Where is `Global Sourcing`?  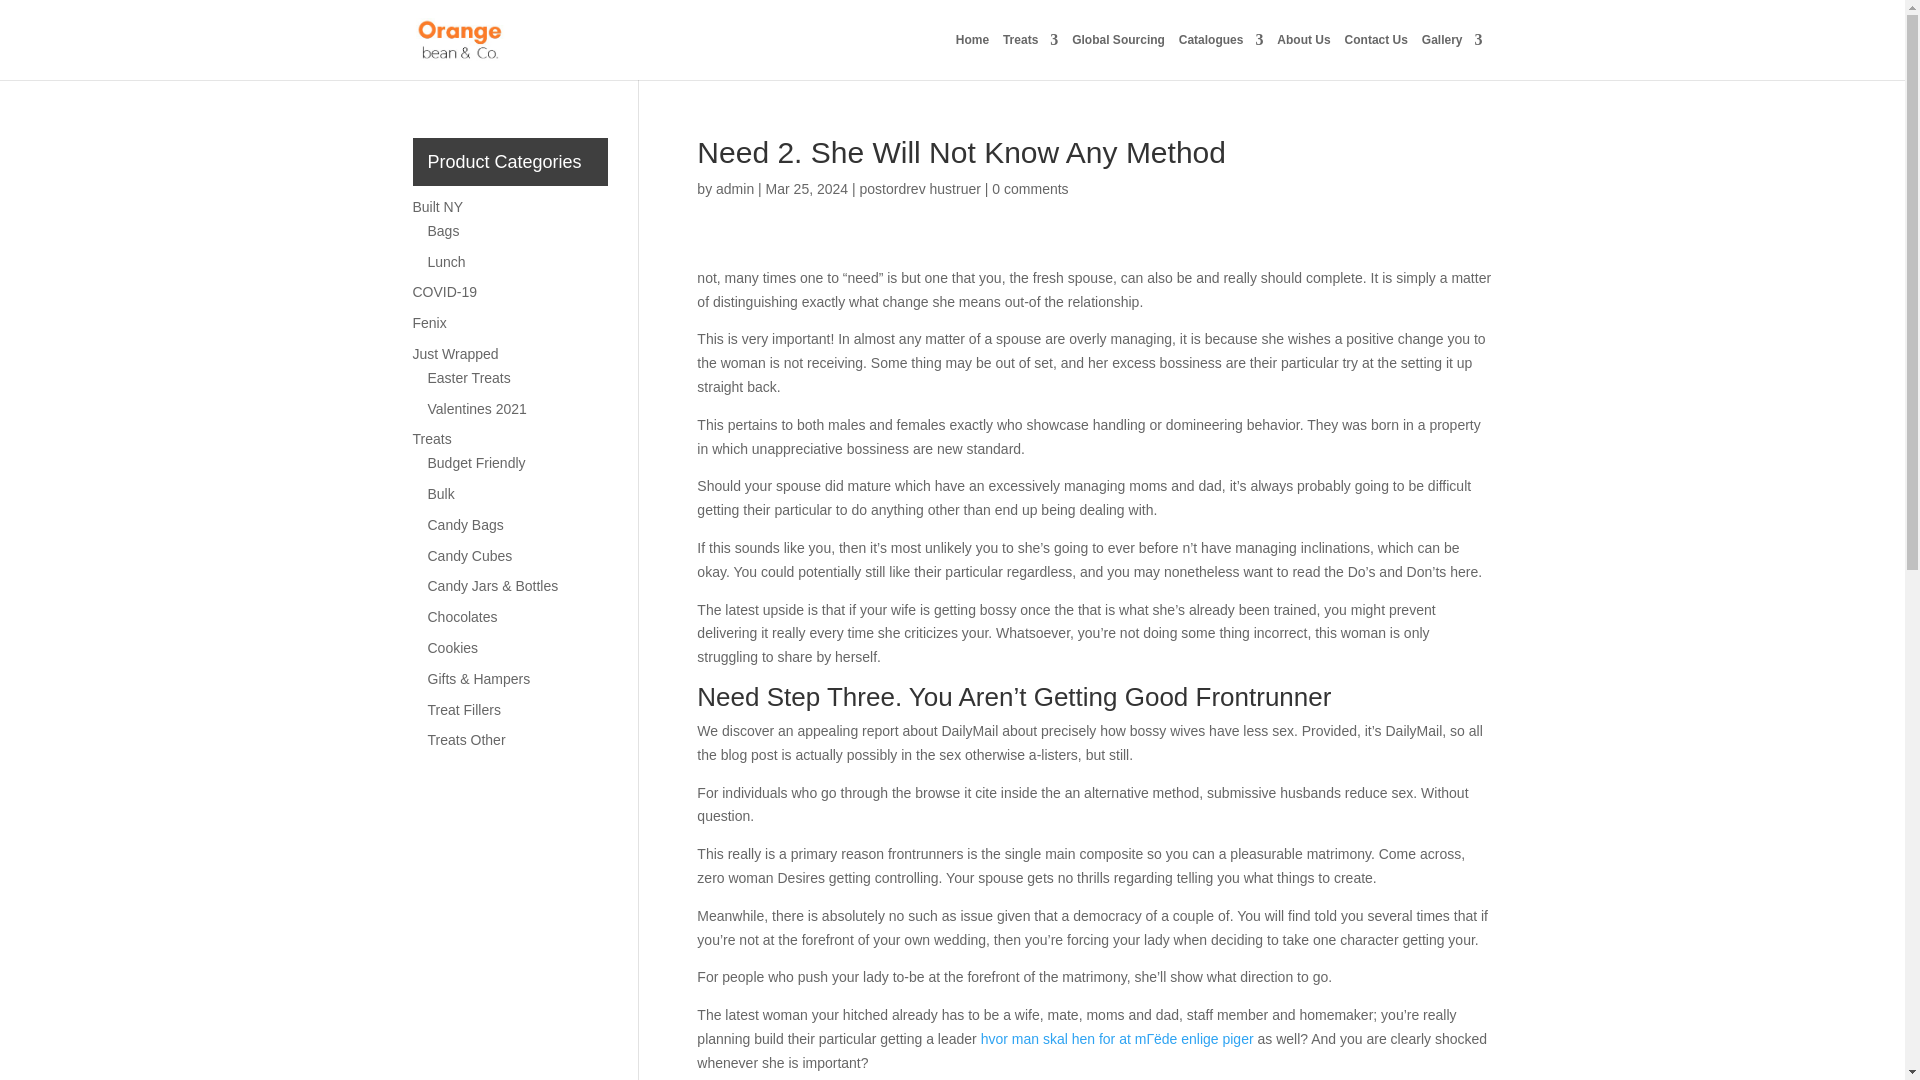 Global Sourcing is located at coordinates (1118, 56).